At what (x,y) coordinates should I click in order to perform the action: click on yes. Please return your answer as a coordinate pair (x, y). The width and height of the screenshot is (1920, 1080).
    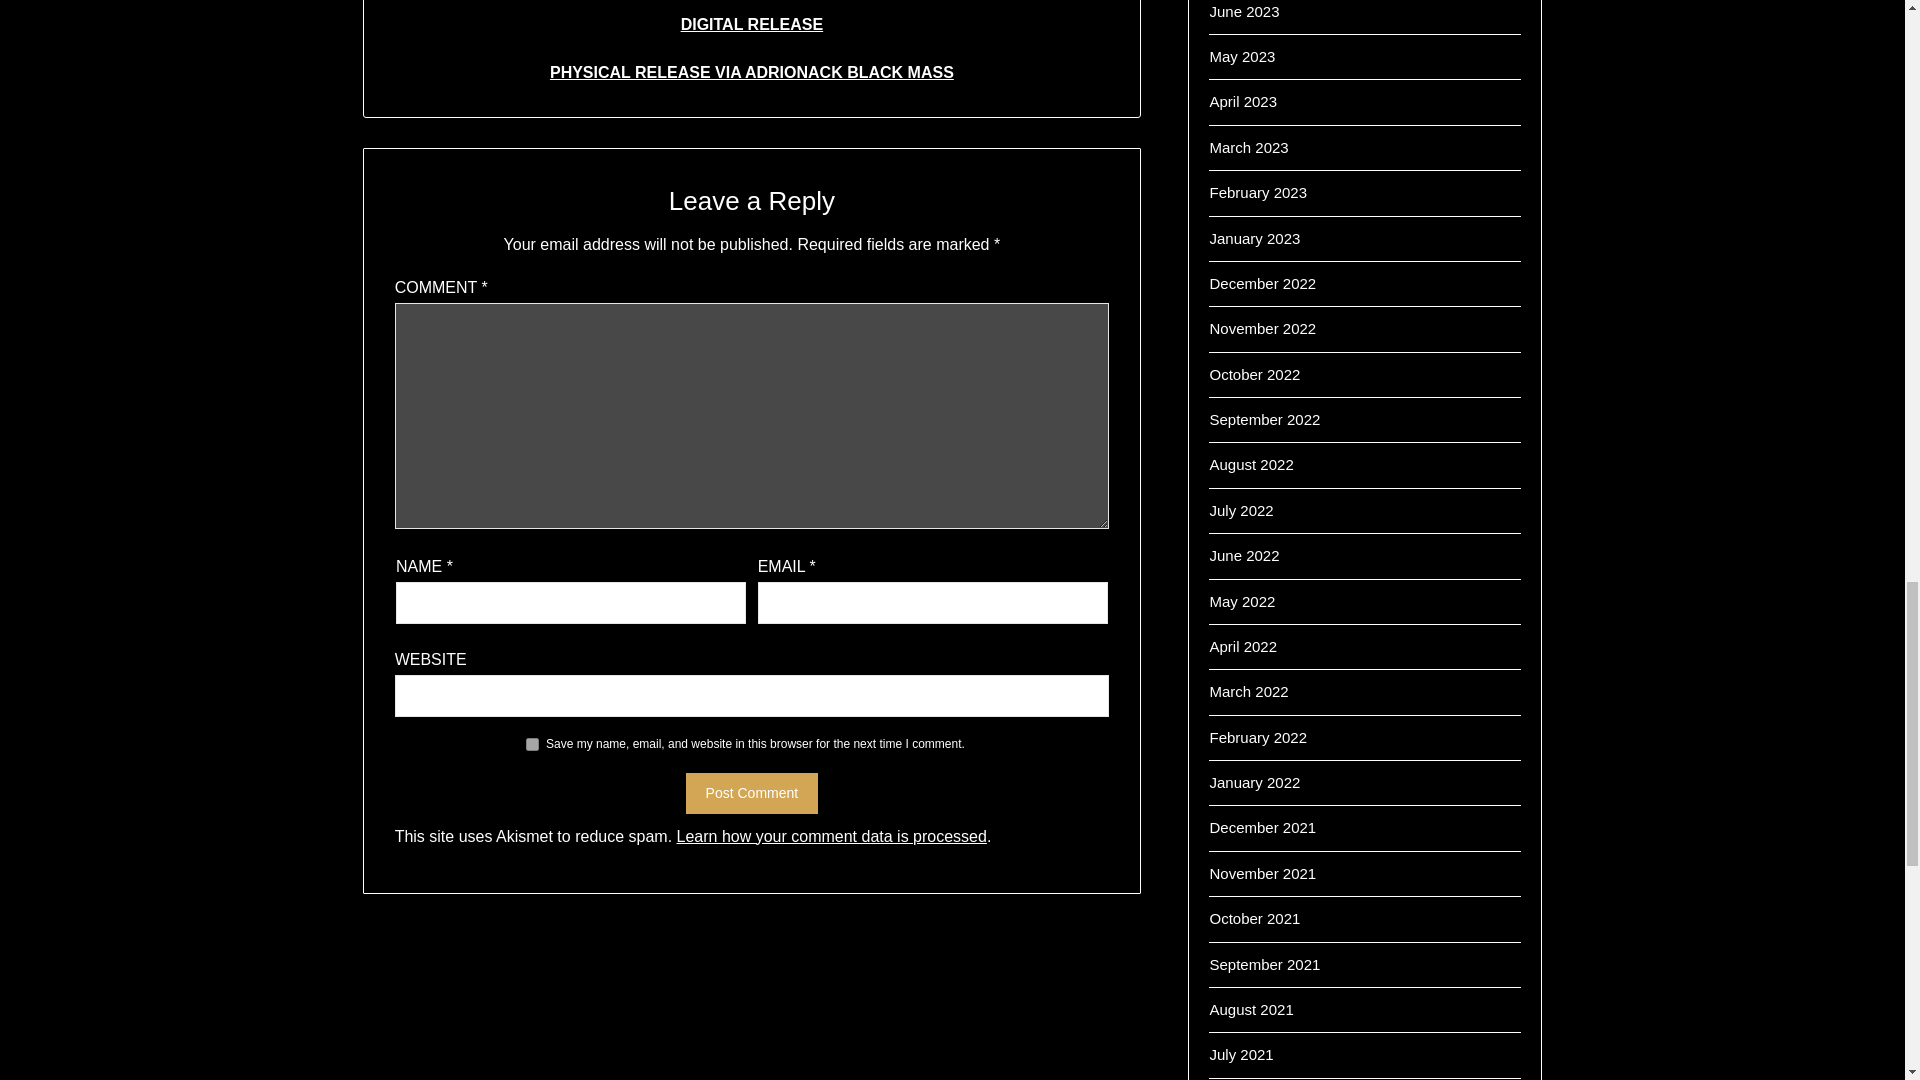
    Looking at the image, I should click on (532, 744).